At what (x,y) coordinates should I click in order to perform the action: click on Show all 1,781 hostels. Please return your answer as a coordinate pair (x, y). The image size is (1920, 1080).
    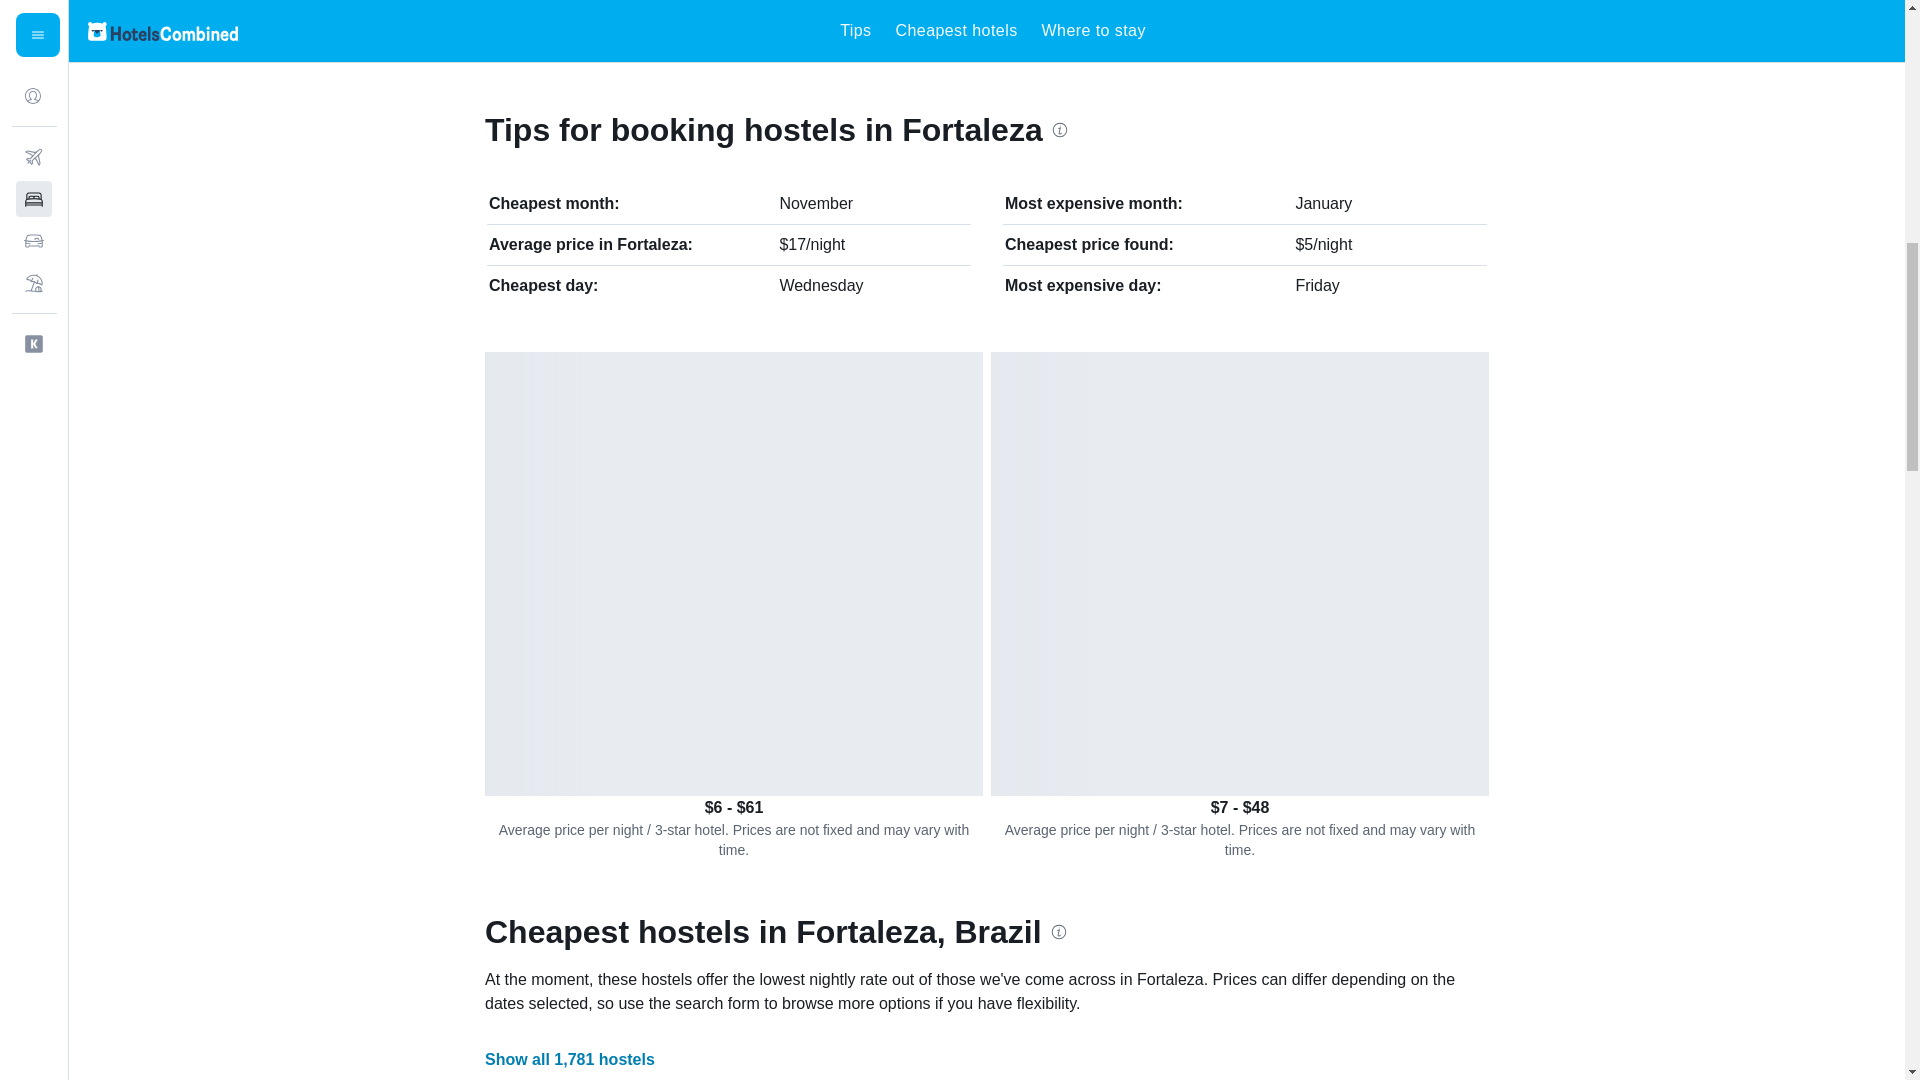
    Looking at the image, I should click on (570, 1059).